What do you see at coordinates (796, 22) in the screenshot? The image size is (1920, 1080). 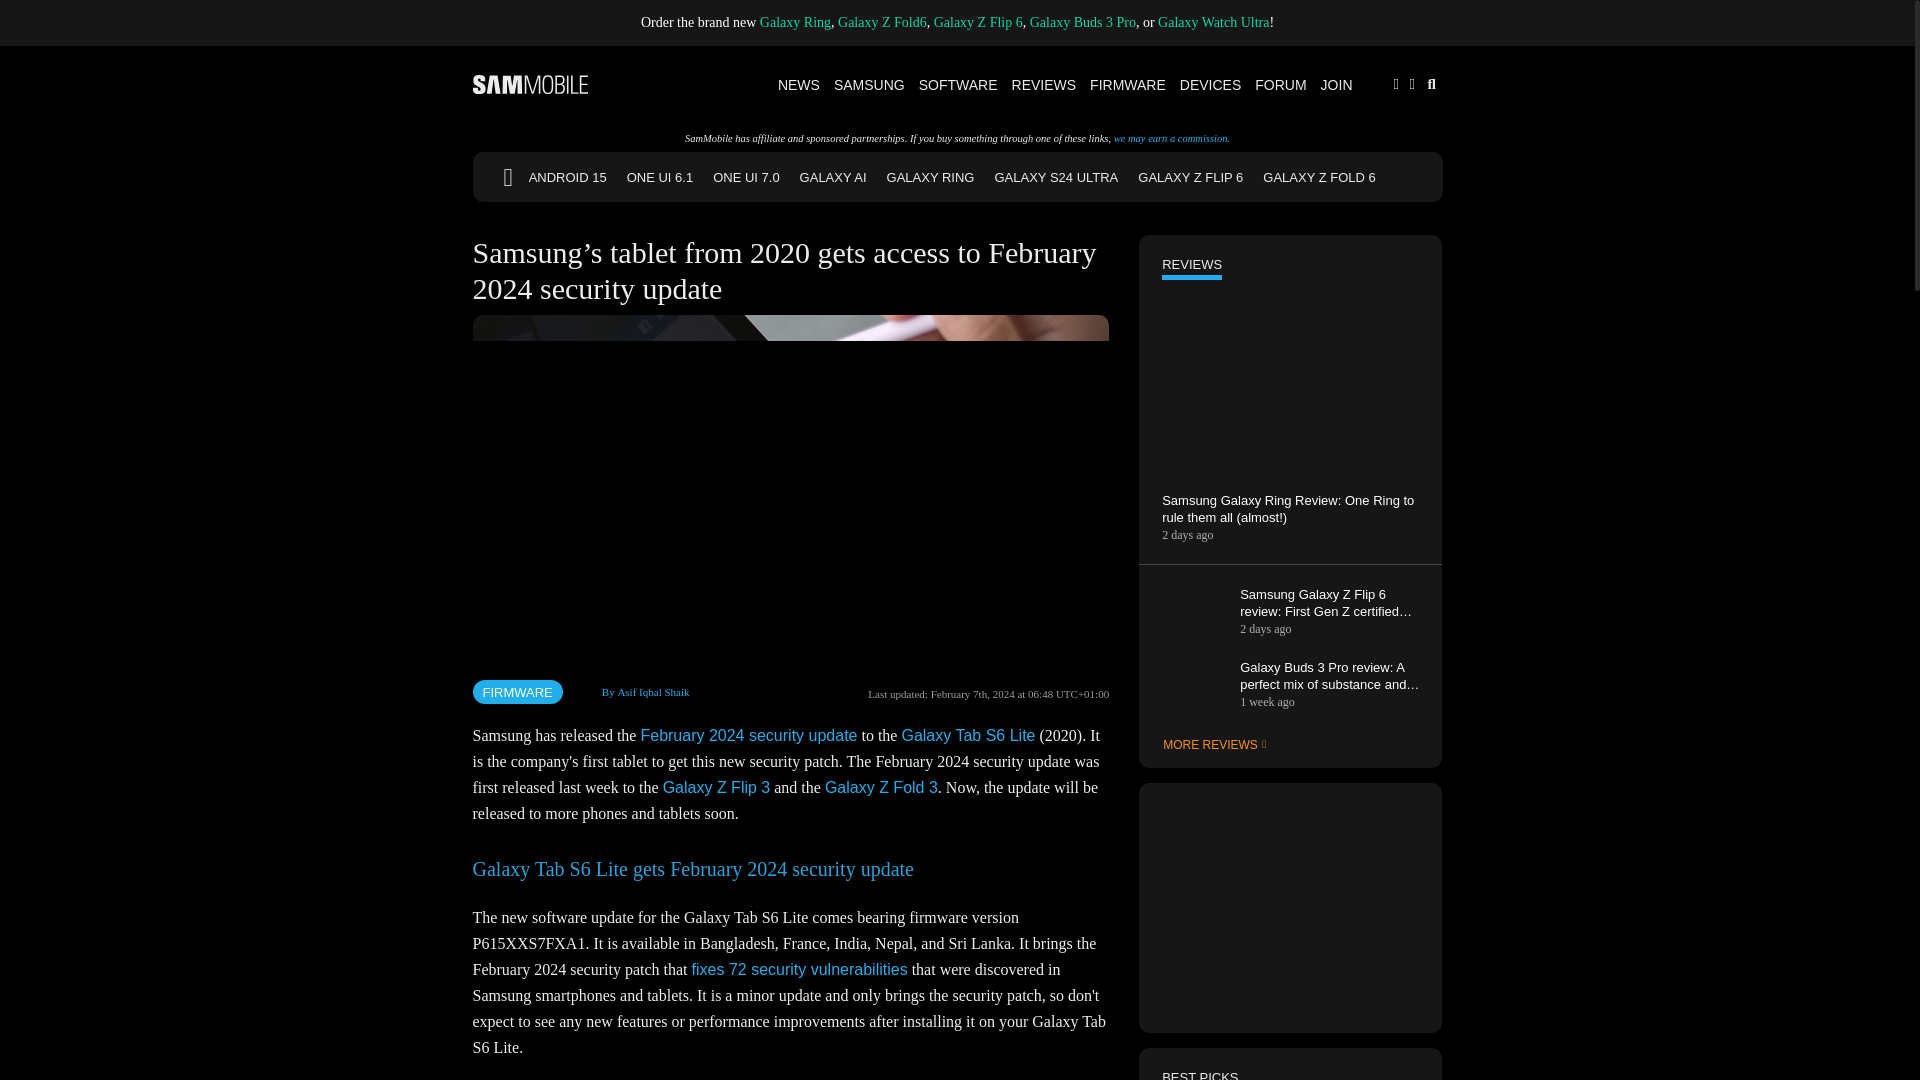 I see `Galaxy Ring` at bounding box center [796, 22].